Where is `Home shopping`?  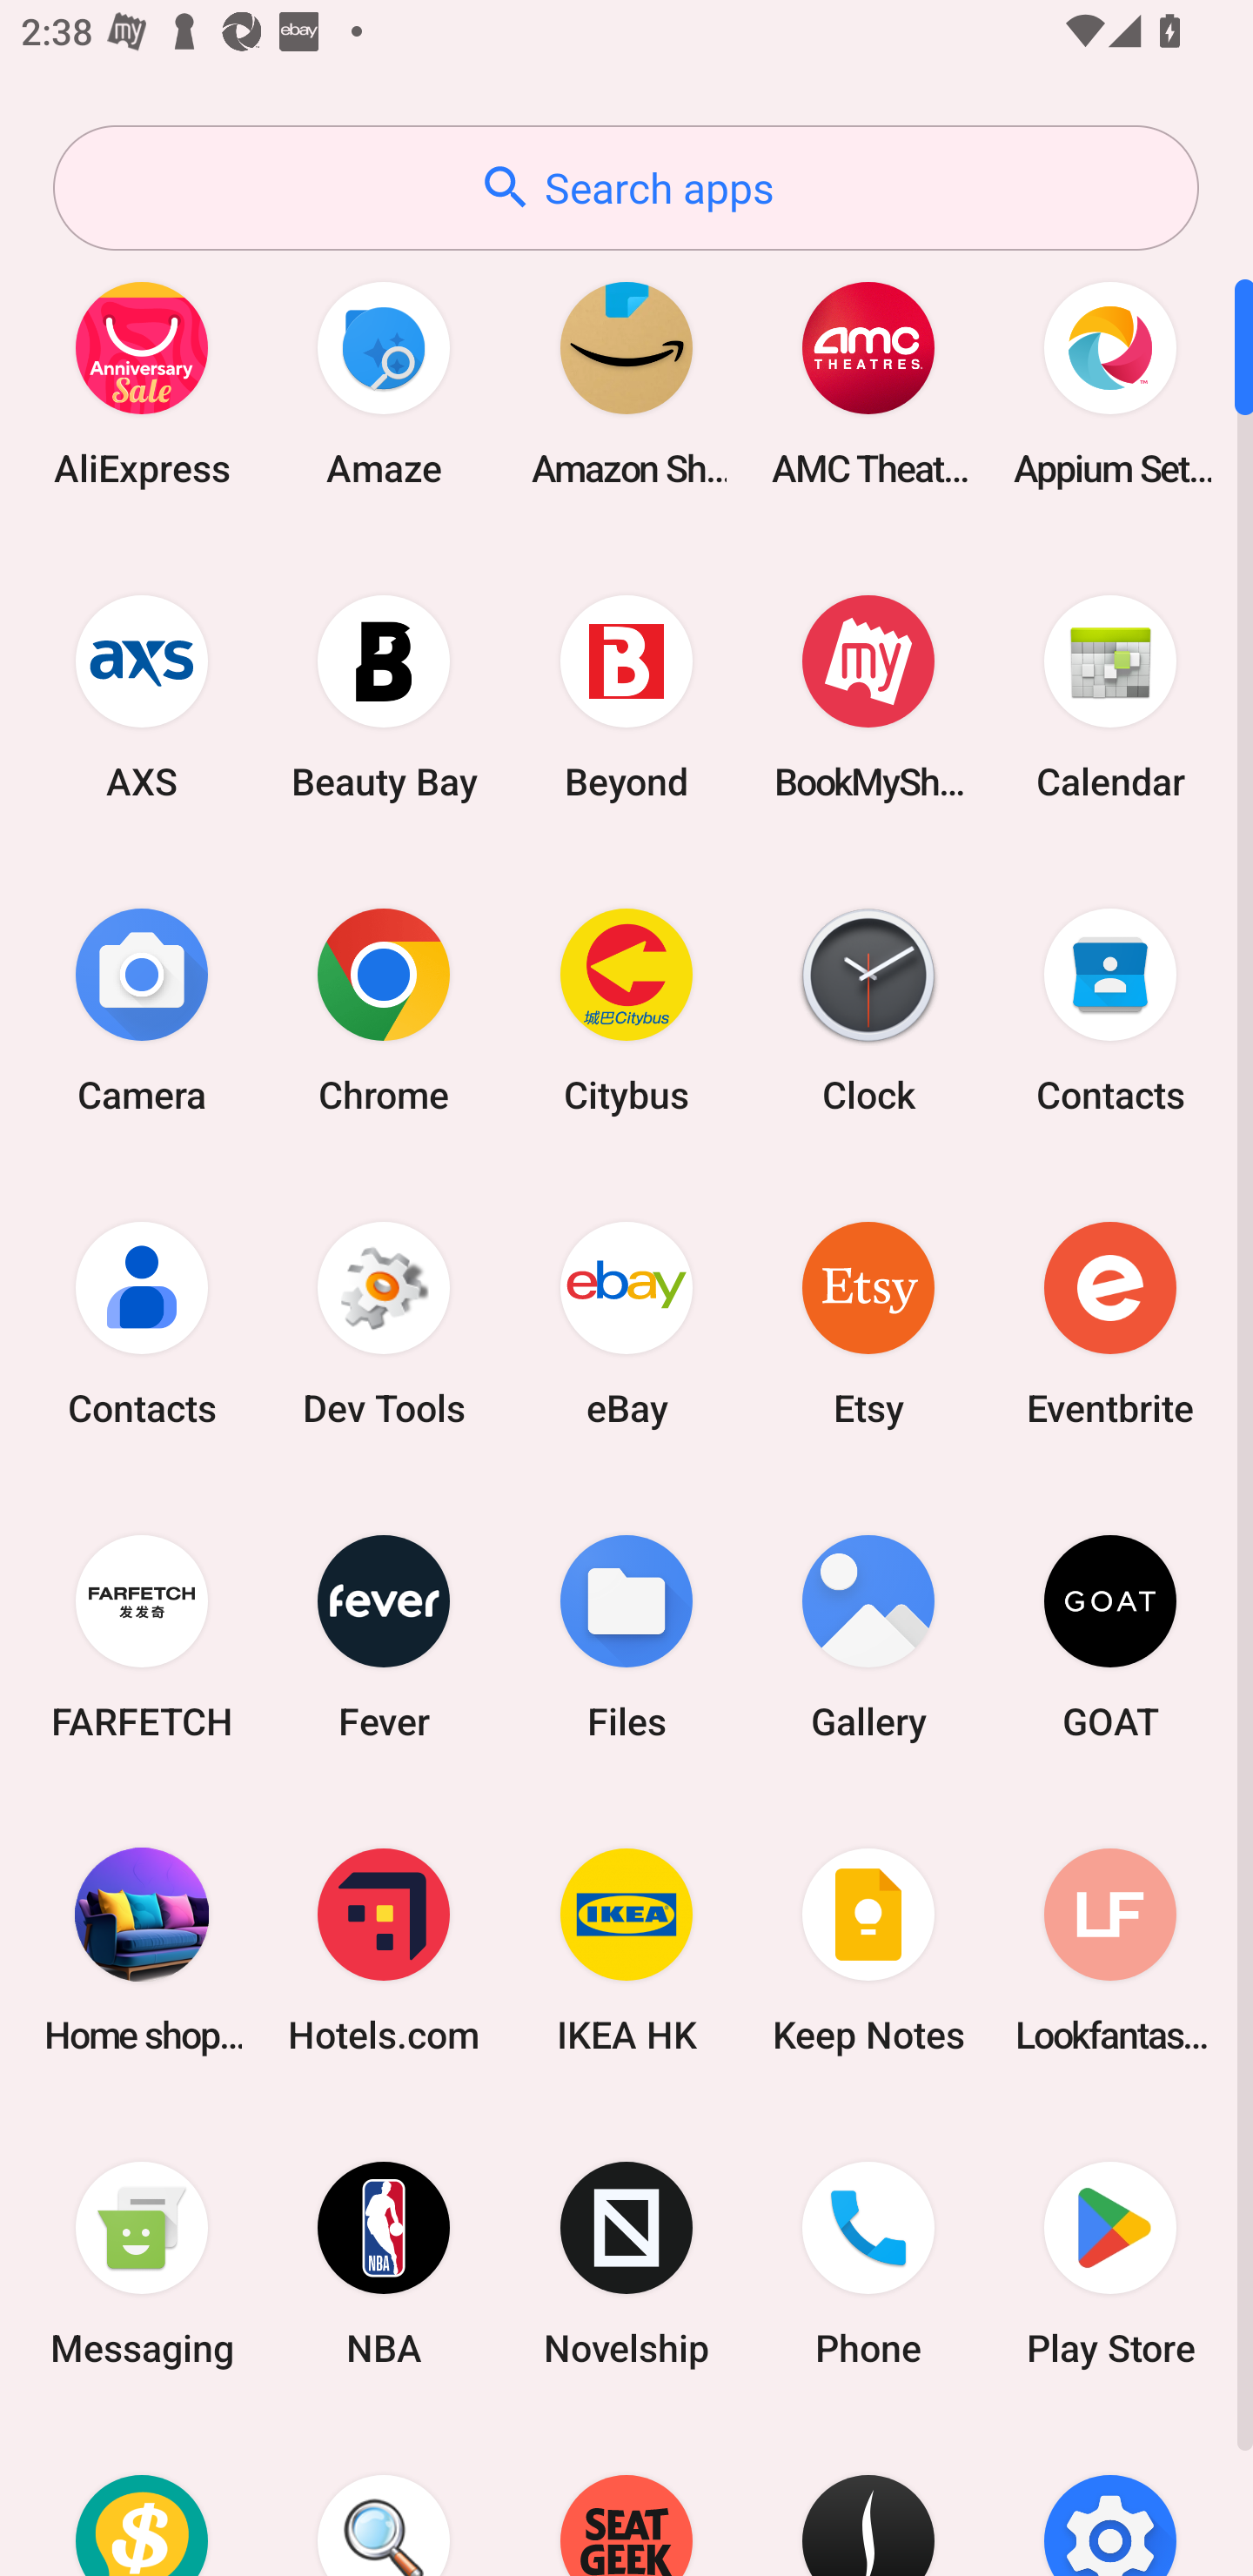
Home shopping is located at coordinates (142, 1949).